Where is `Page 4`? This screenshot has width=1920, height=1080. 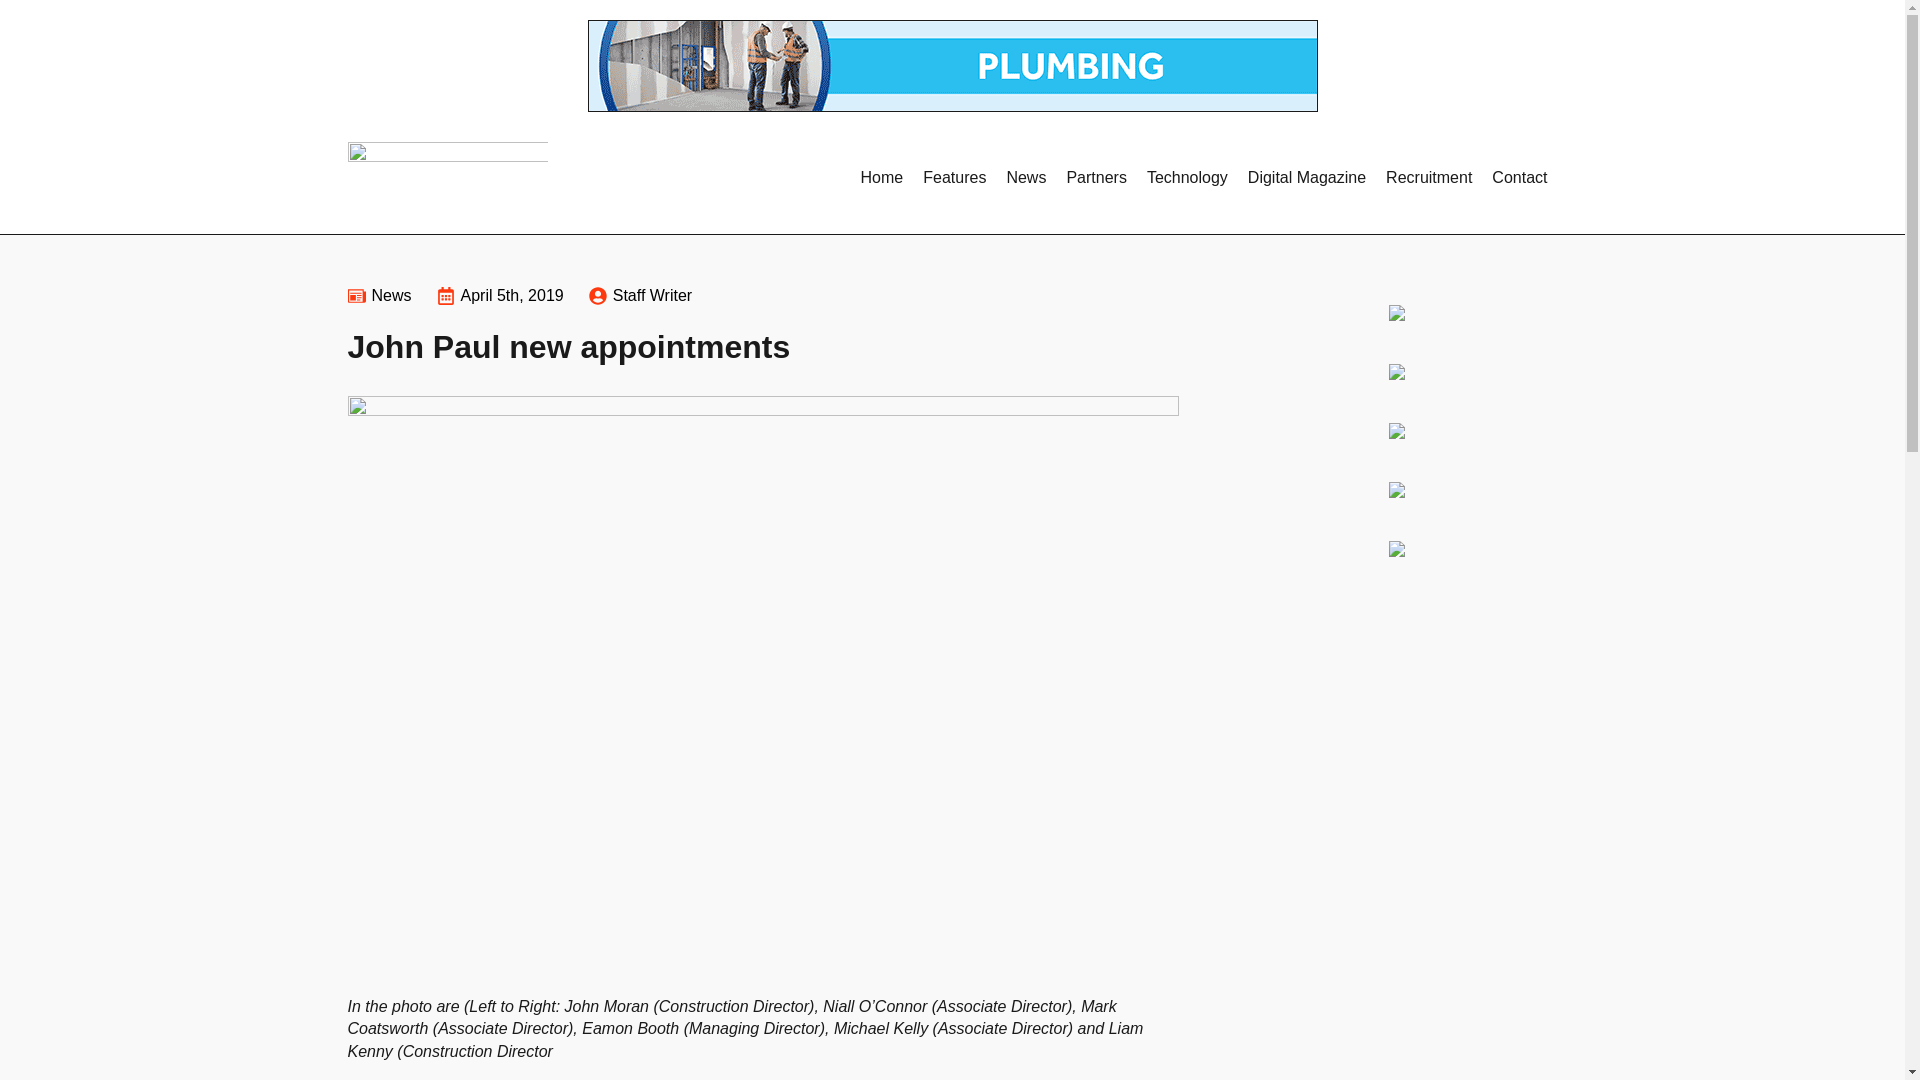
Page 4 is located at coordinates (762, 1028).